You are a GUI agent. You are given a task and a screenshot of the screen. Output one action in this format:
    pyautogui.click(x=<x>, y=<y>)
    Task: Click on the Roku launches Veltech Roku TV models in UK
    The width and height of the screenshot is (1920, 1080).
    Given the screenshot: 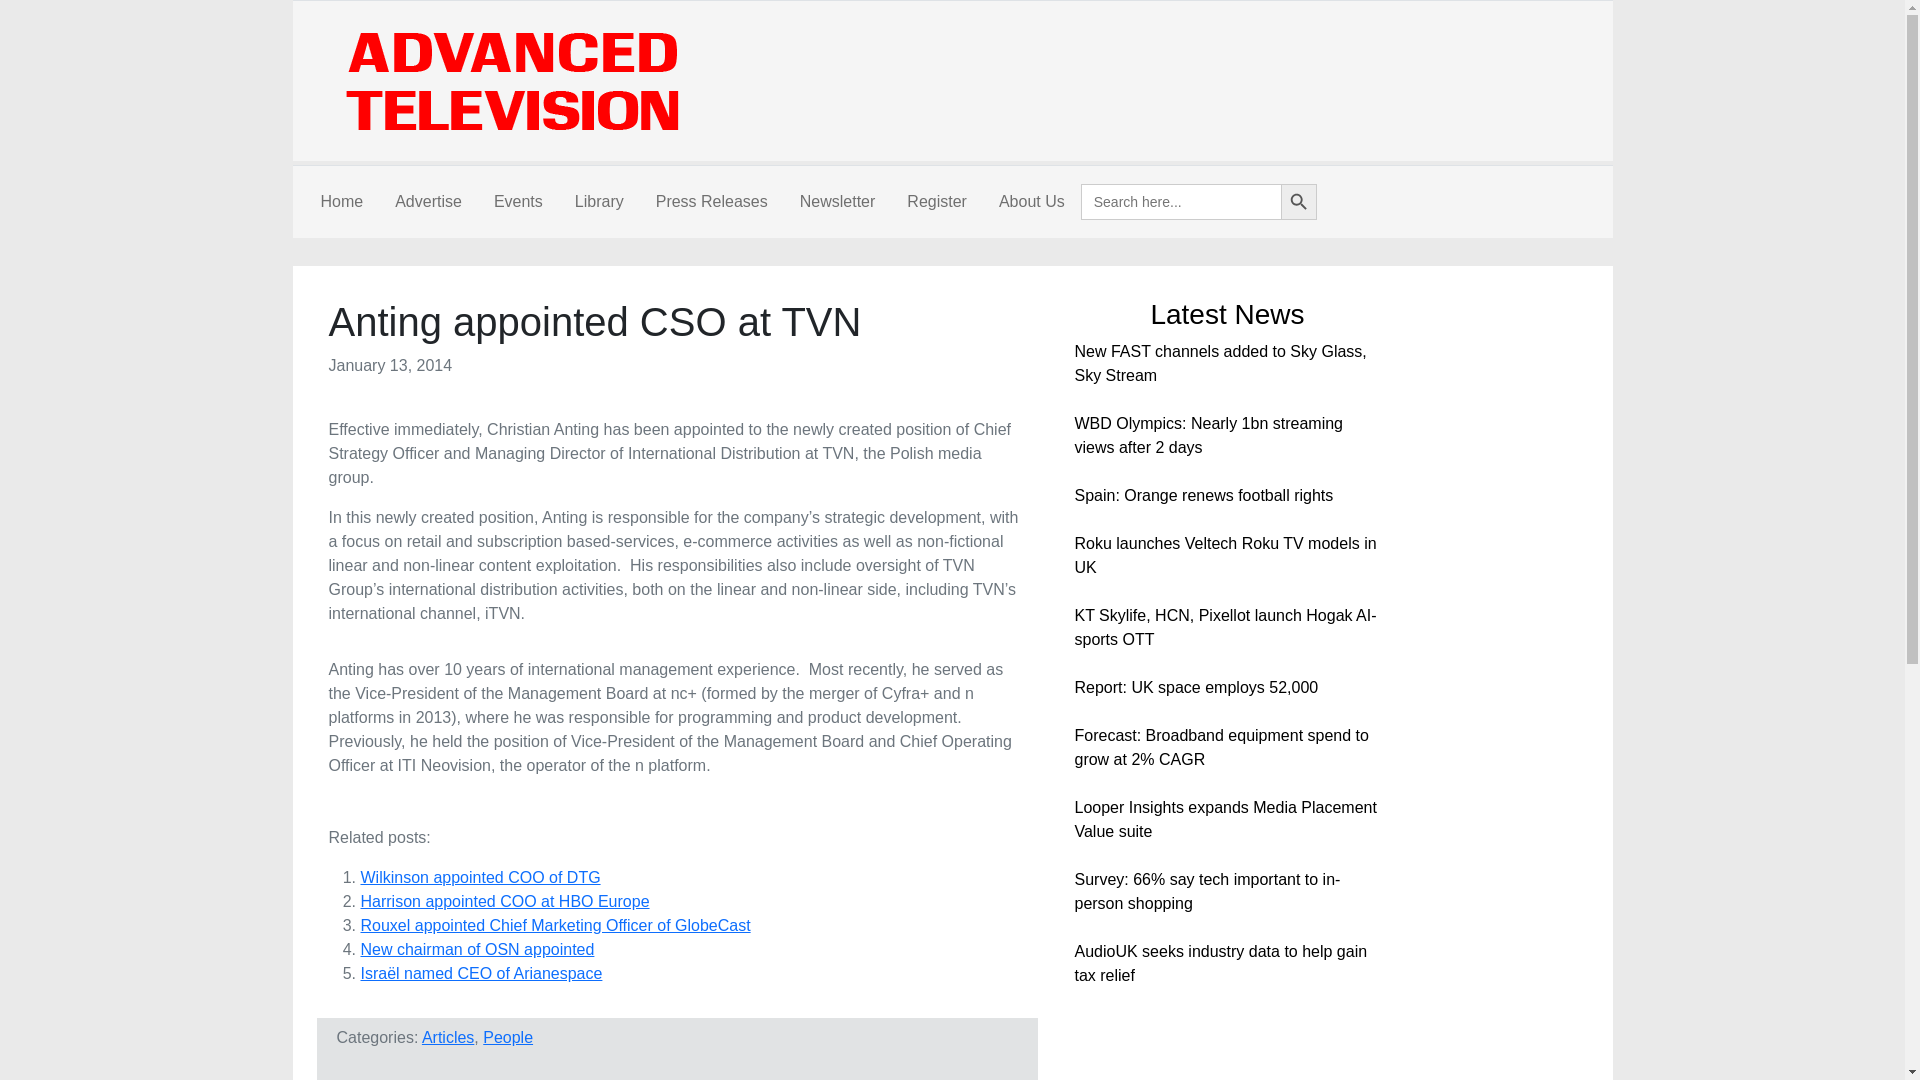 What is the action you would take?
    pyautogui.click(x=1224, y=554)
    